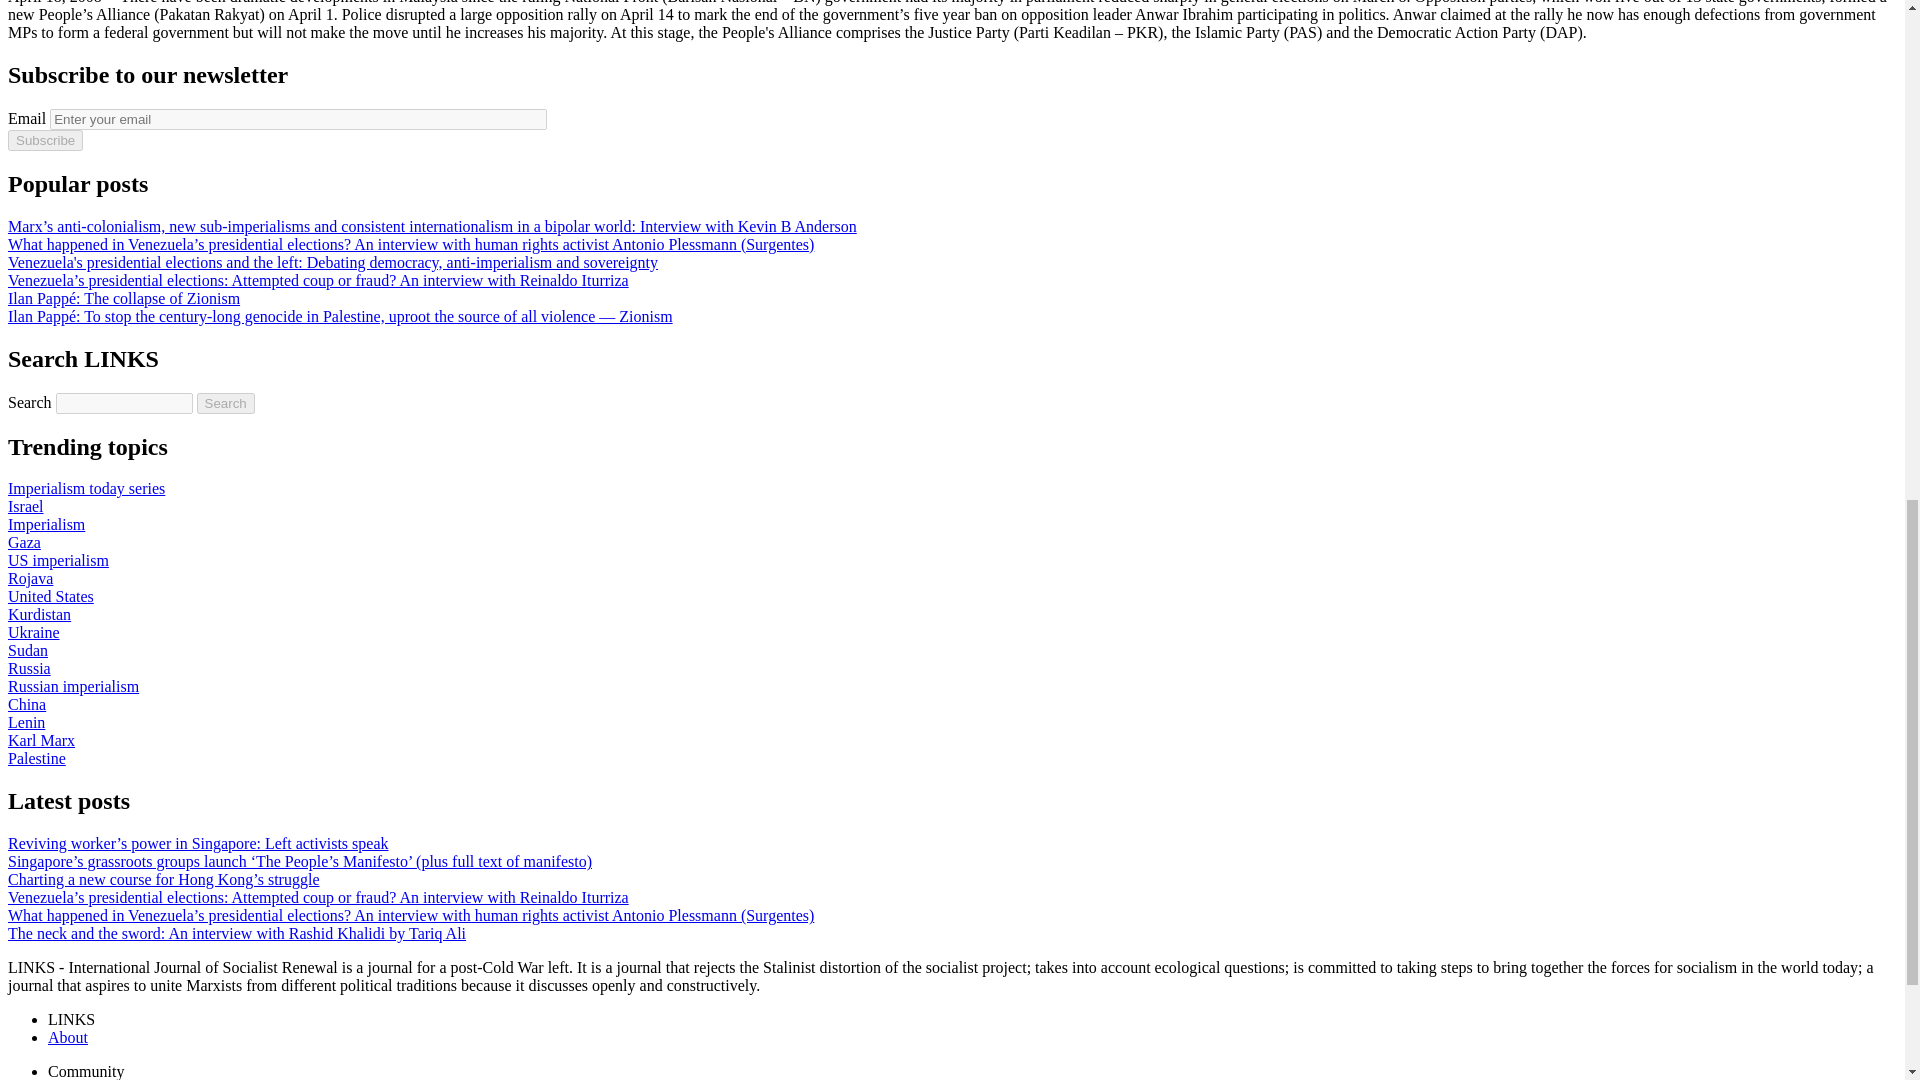 The image size is (1920, 1080). I want to click on Search, so click(226, 403).